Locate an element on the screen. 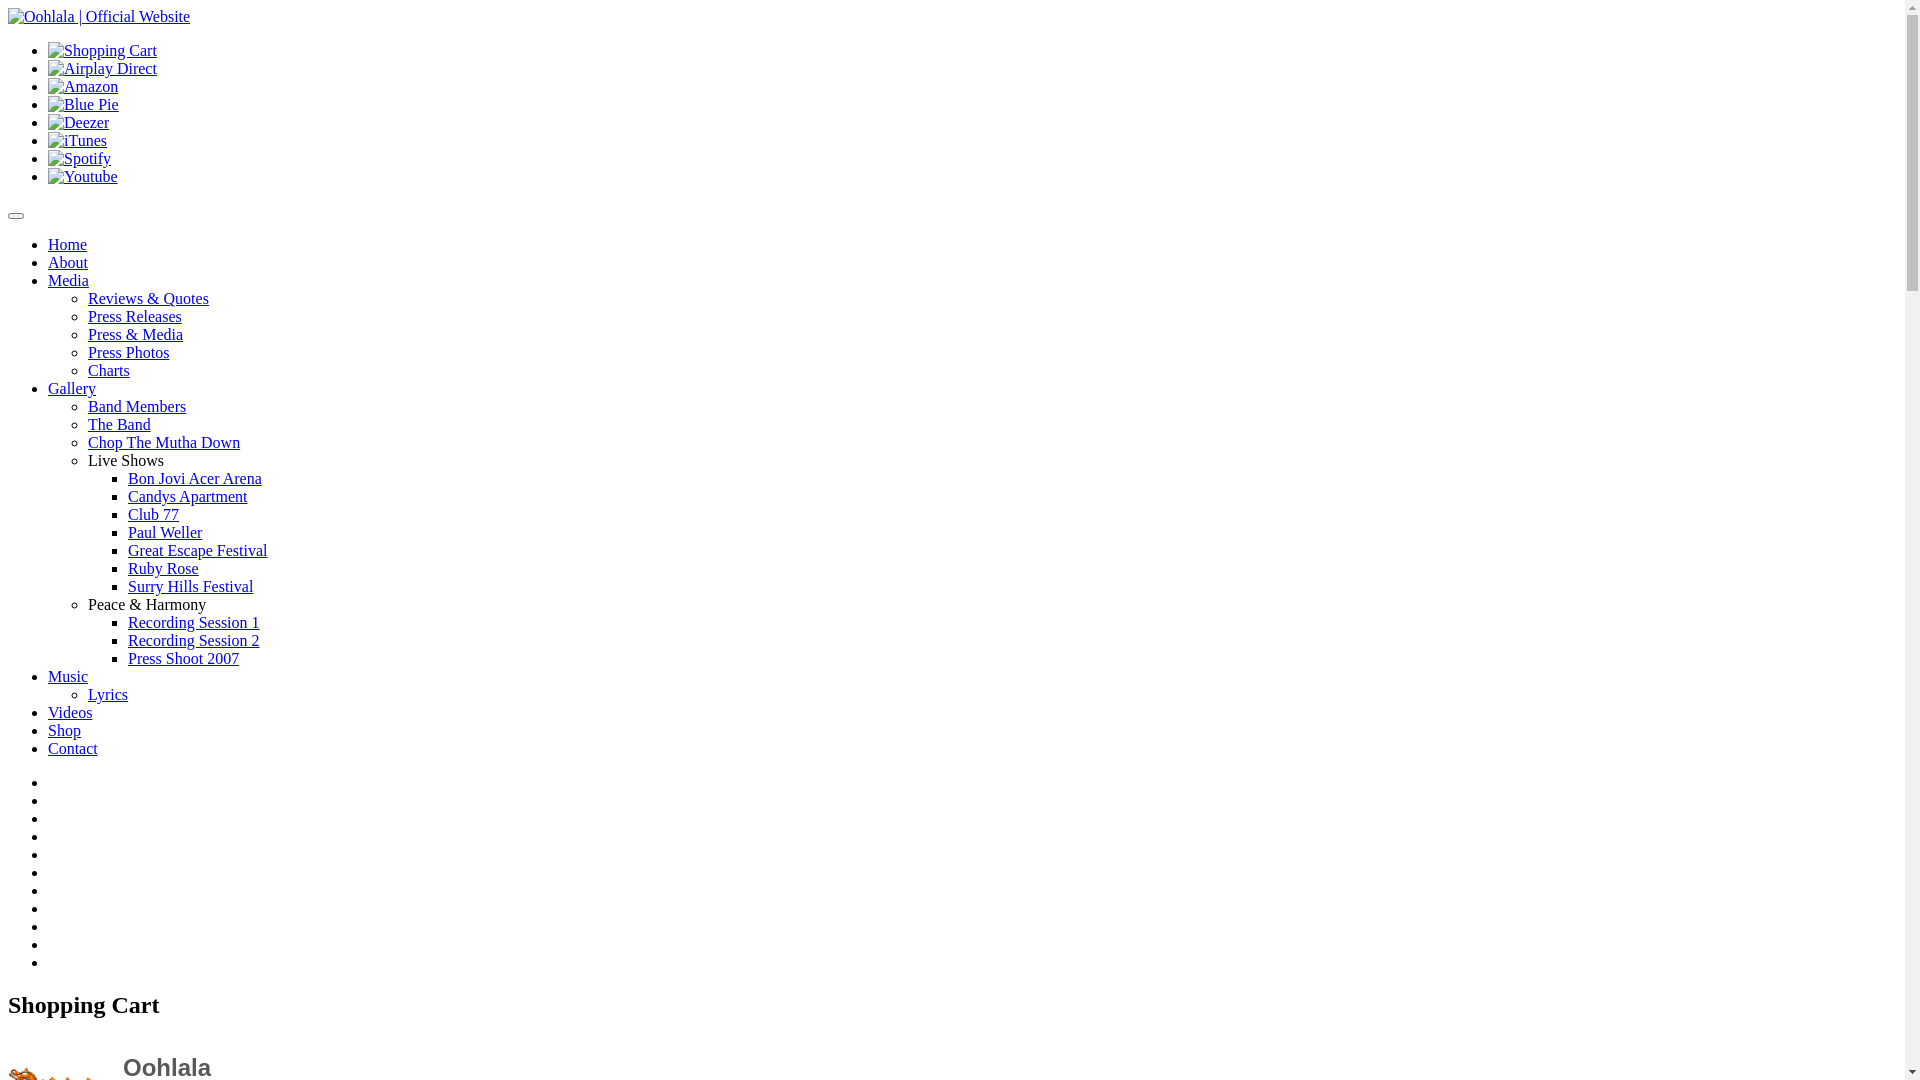 The image size is (1920, 1080). Peace & Harmony is located at coordinates (147, 604).